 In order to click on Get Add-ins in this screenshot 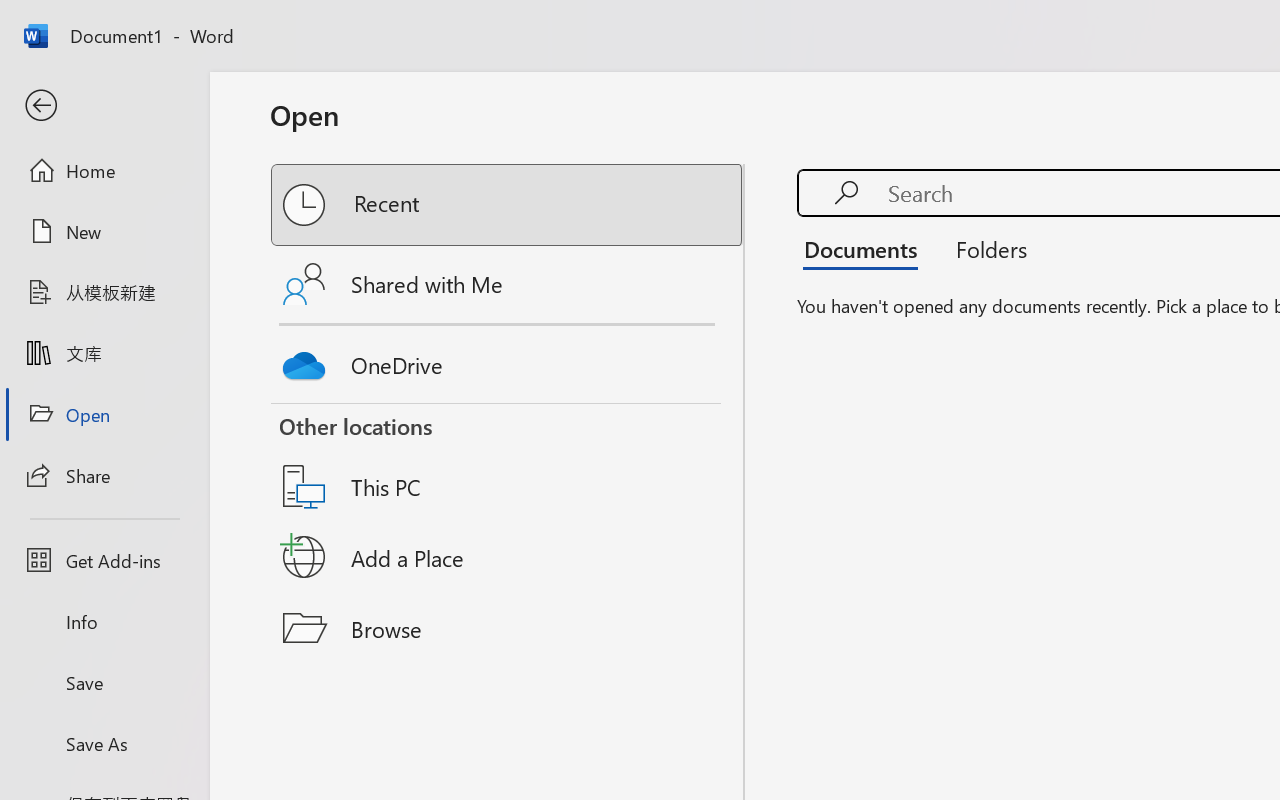, I will do `click(104, 560)`.